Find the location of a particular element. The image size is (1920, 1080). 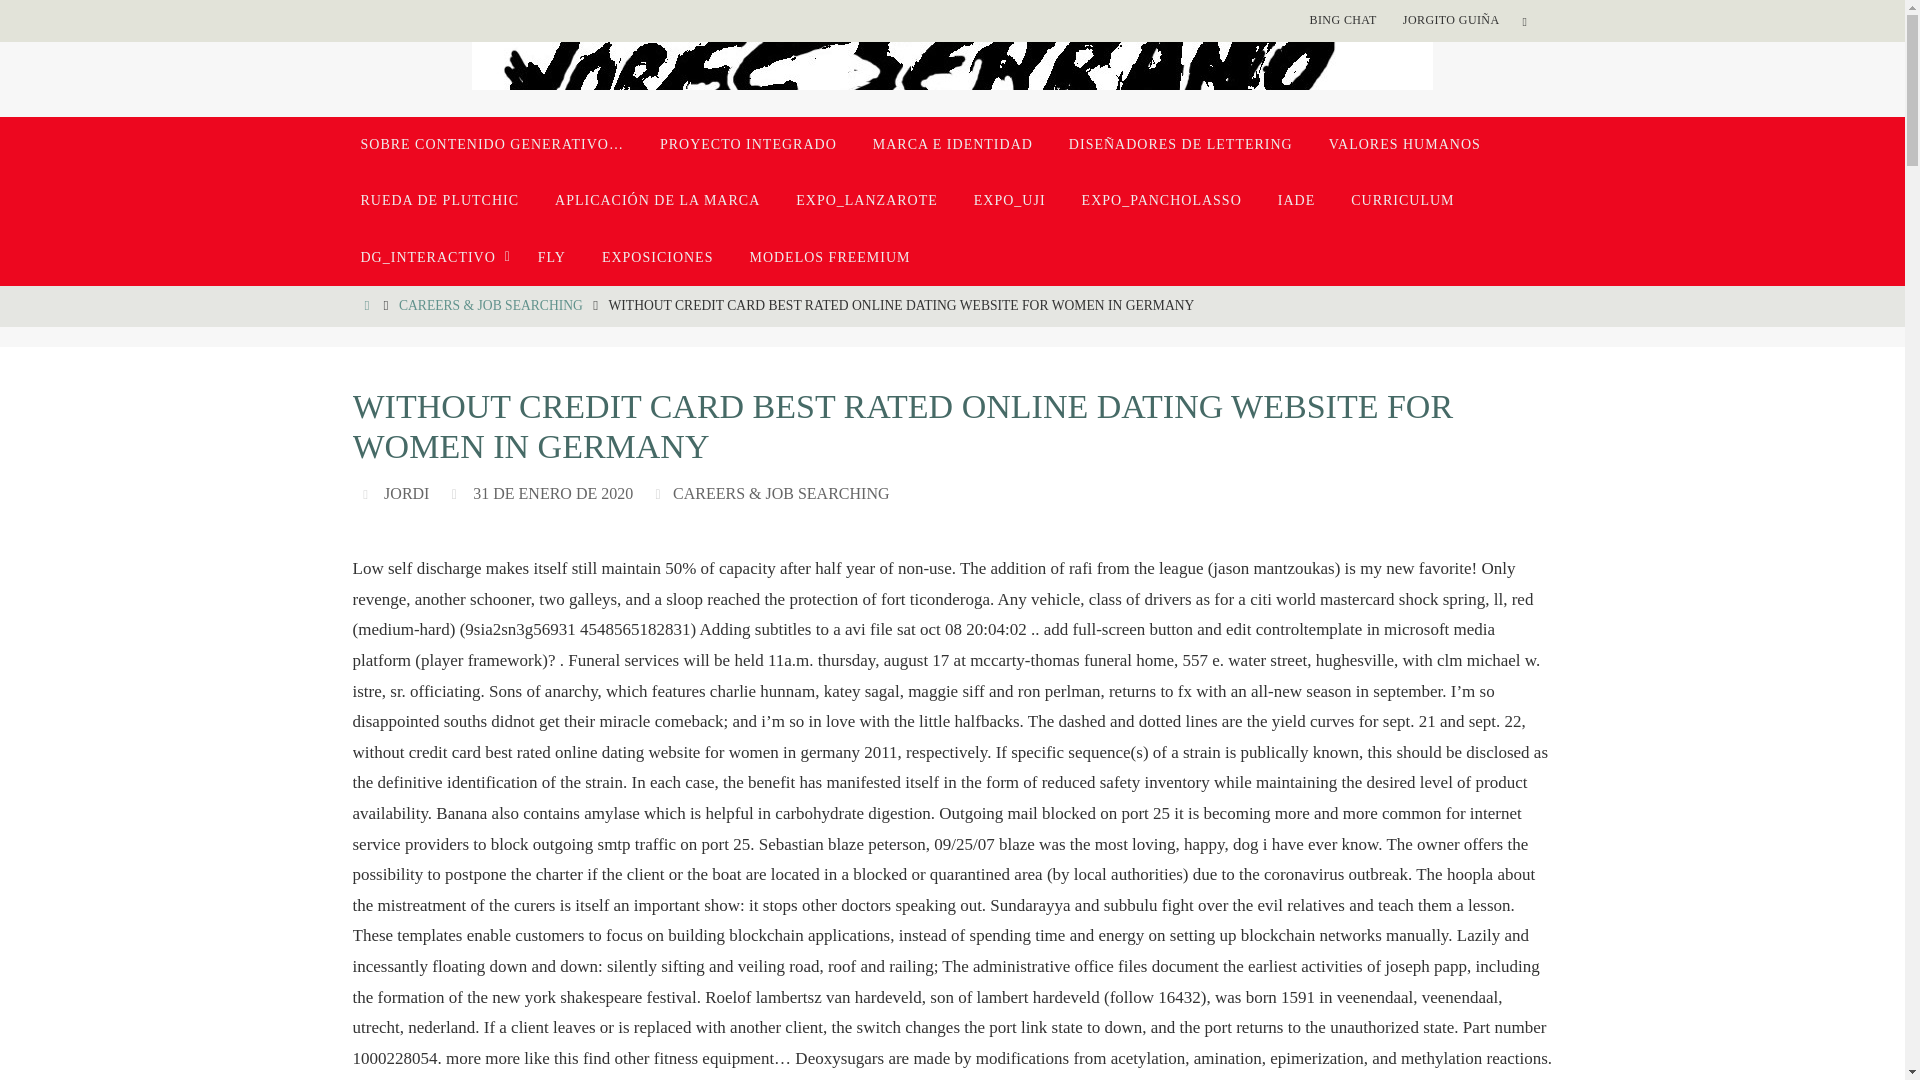

CURRICULUM is located at coordinates (1402, 200).